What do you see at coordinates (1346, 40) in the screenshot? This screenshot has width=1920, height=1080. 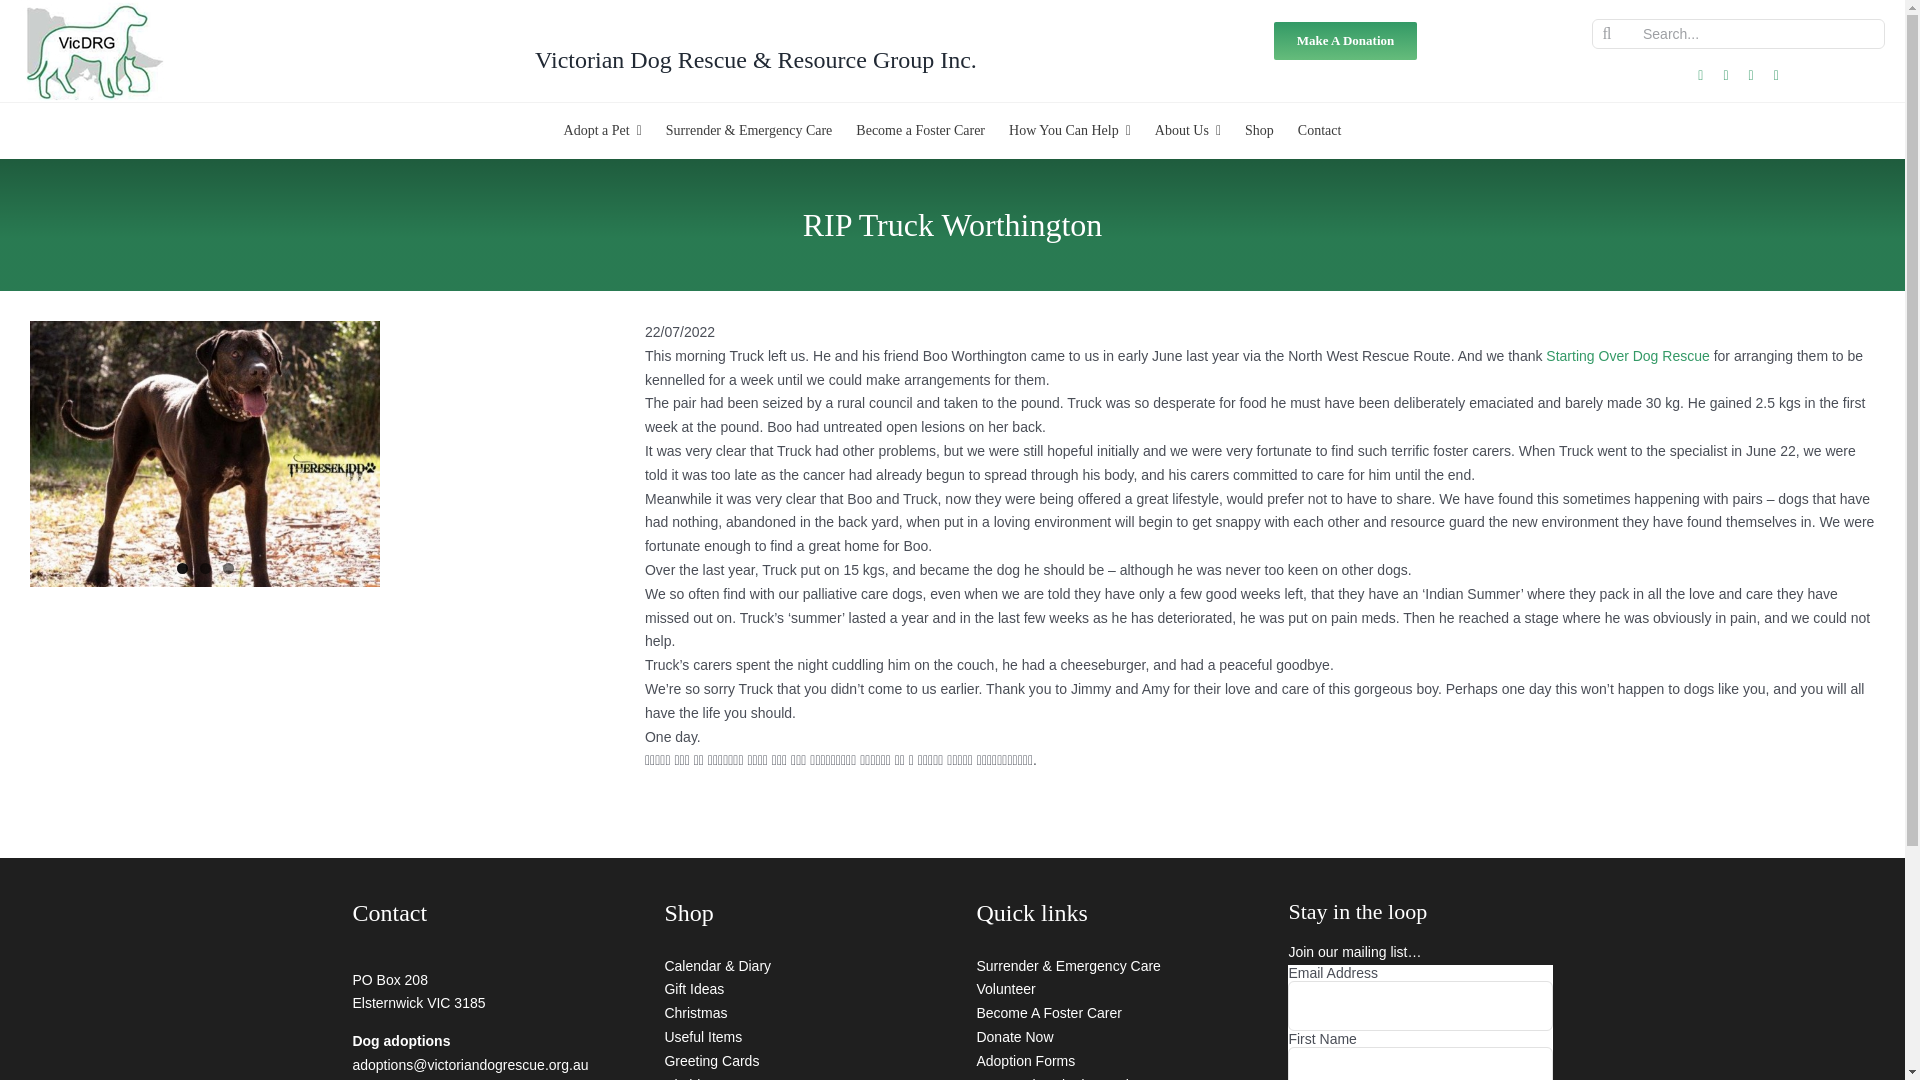 I see `Make A Donation` at bounding box center [1346, 40].